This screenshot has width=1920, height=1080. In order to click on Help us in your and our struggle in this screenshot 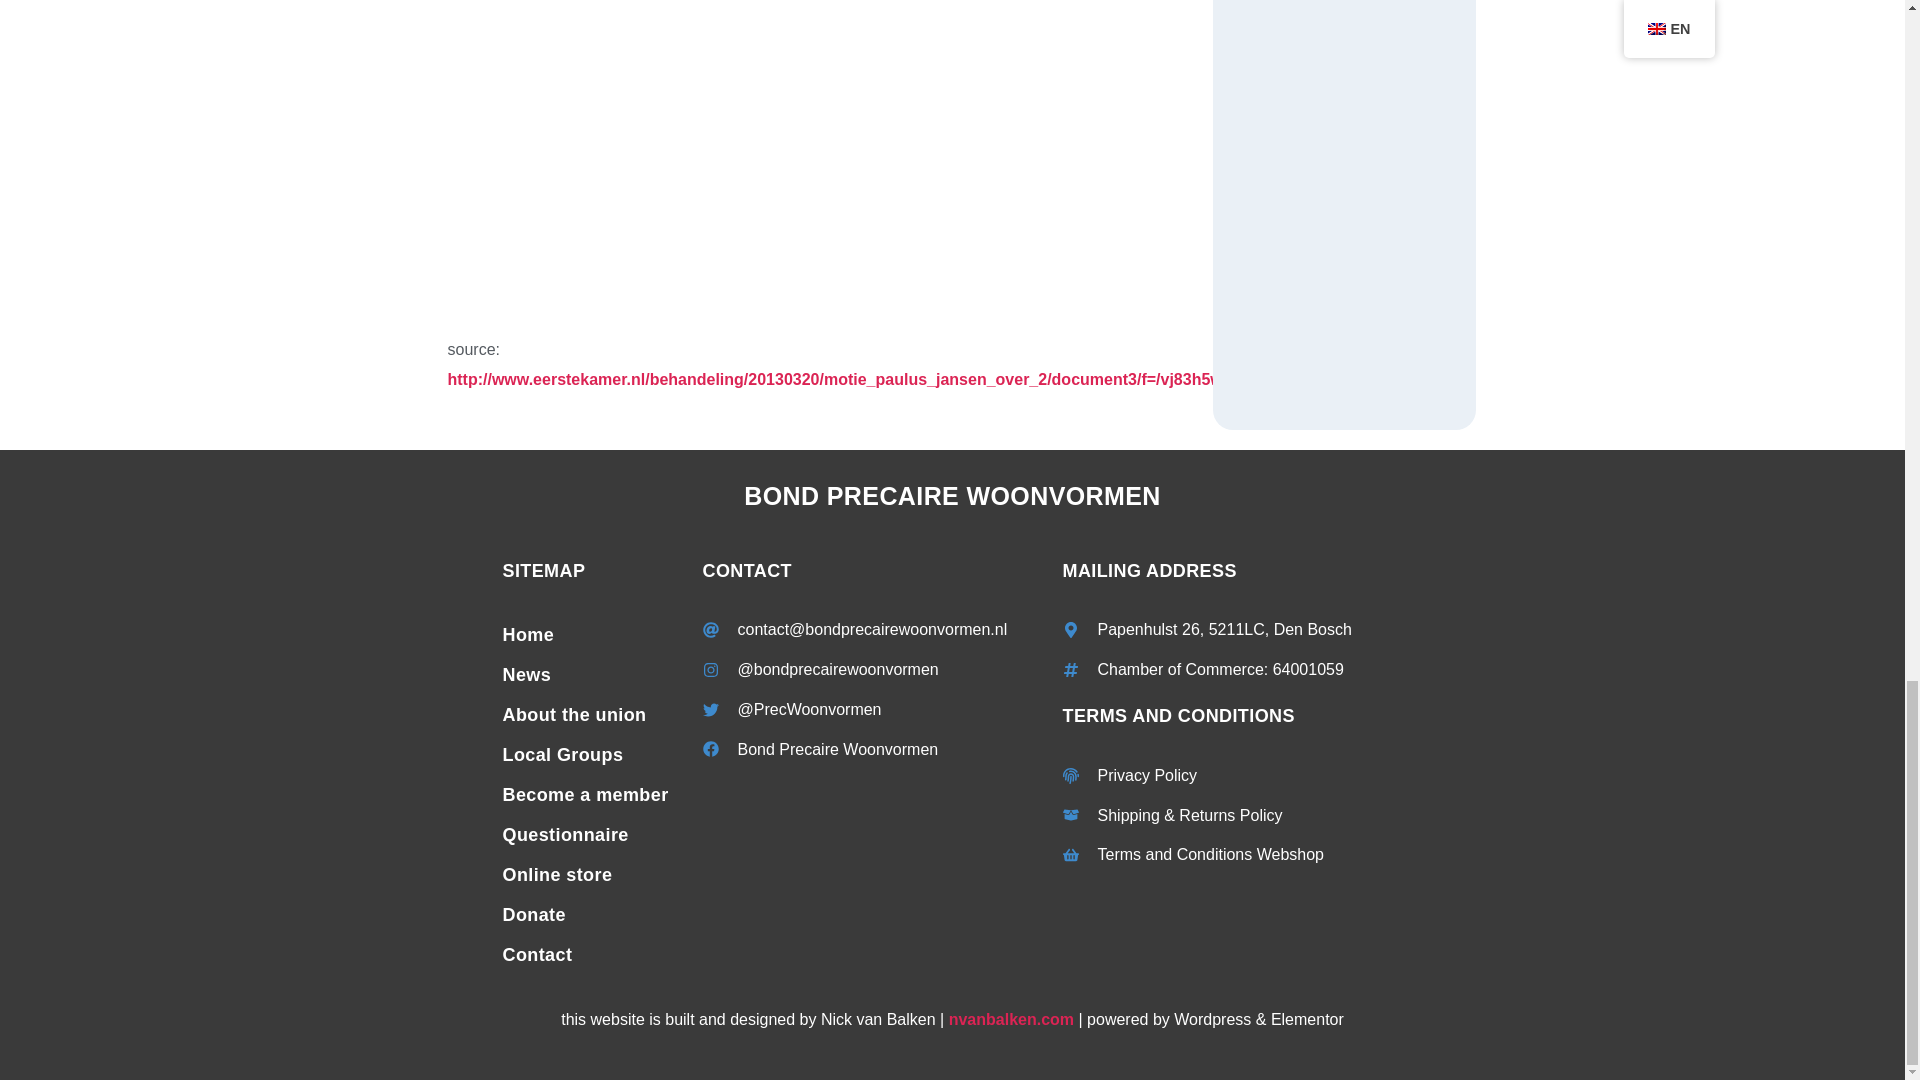, I will do `click(591, 795)`.